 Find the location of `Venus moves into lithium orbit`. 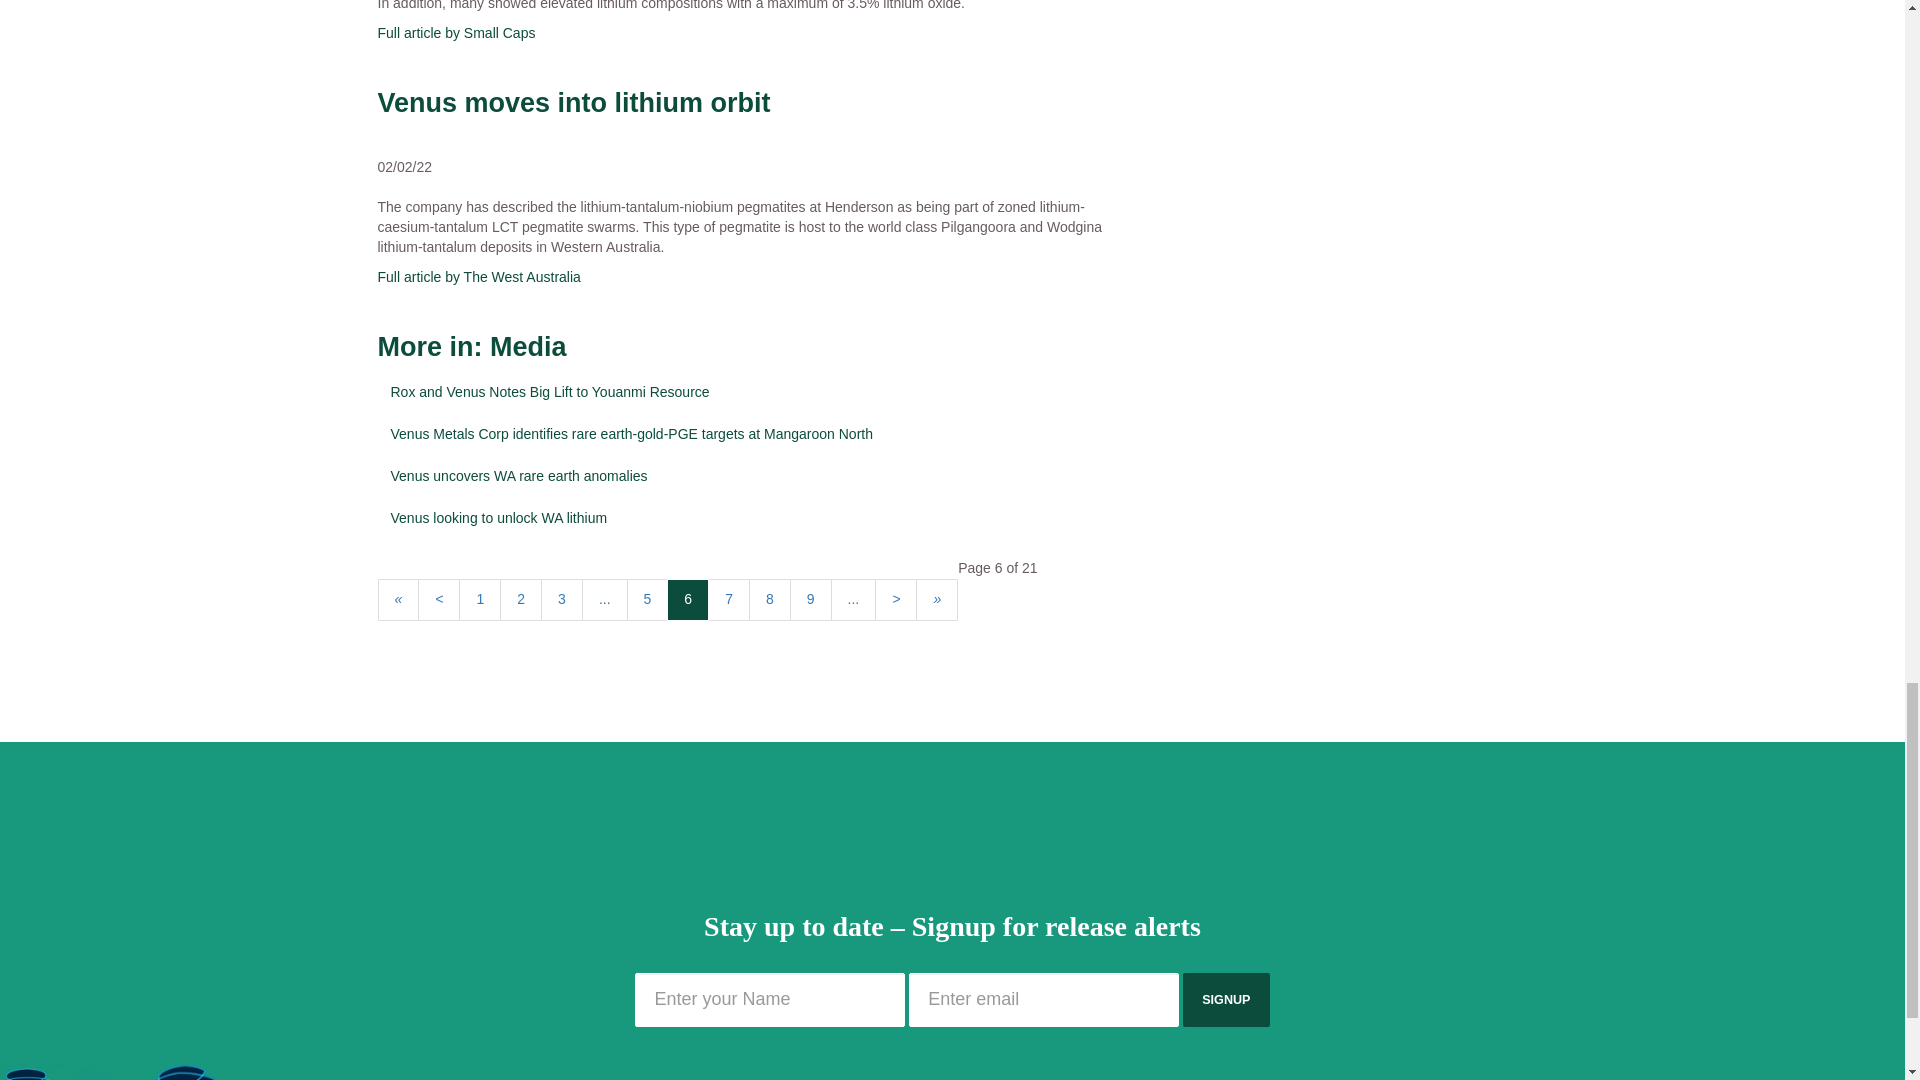

Venus moves into lithium orbit is located at coordinates (574, 102).